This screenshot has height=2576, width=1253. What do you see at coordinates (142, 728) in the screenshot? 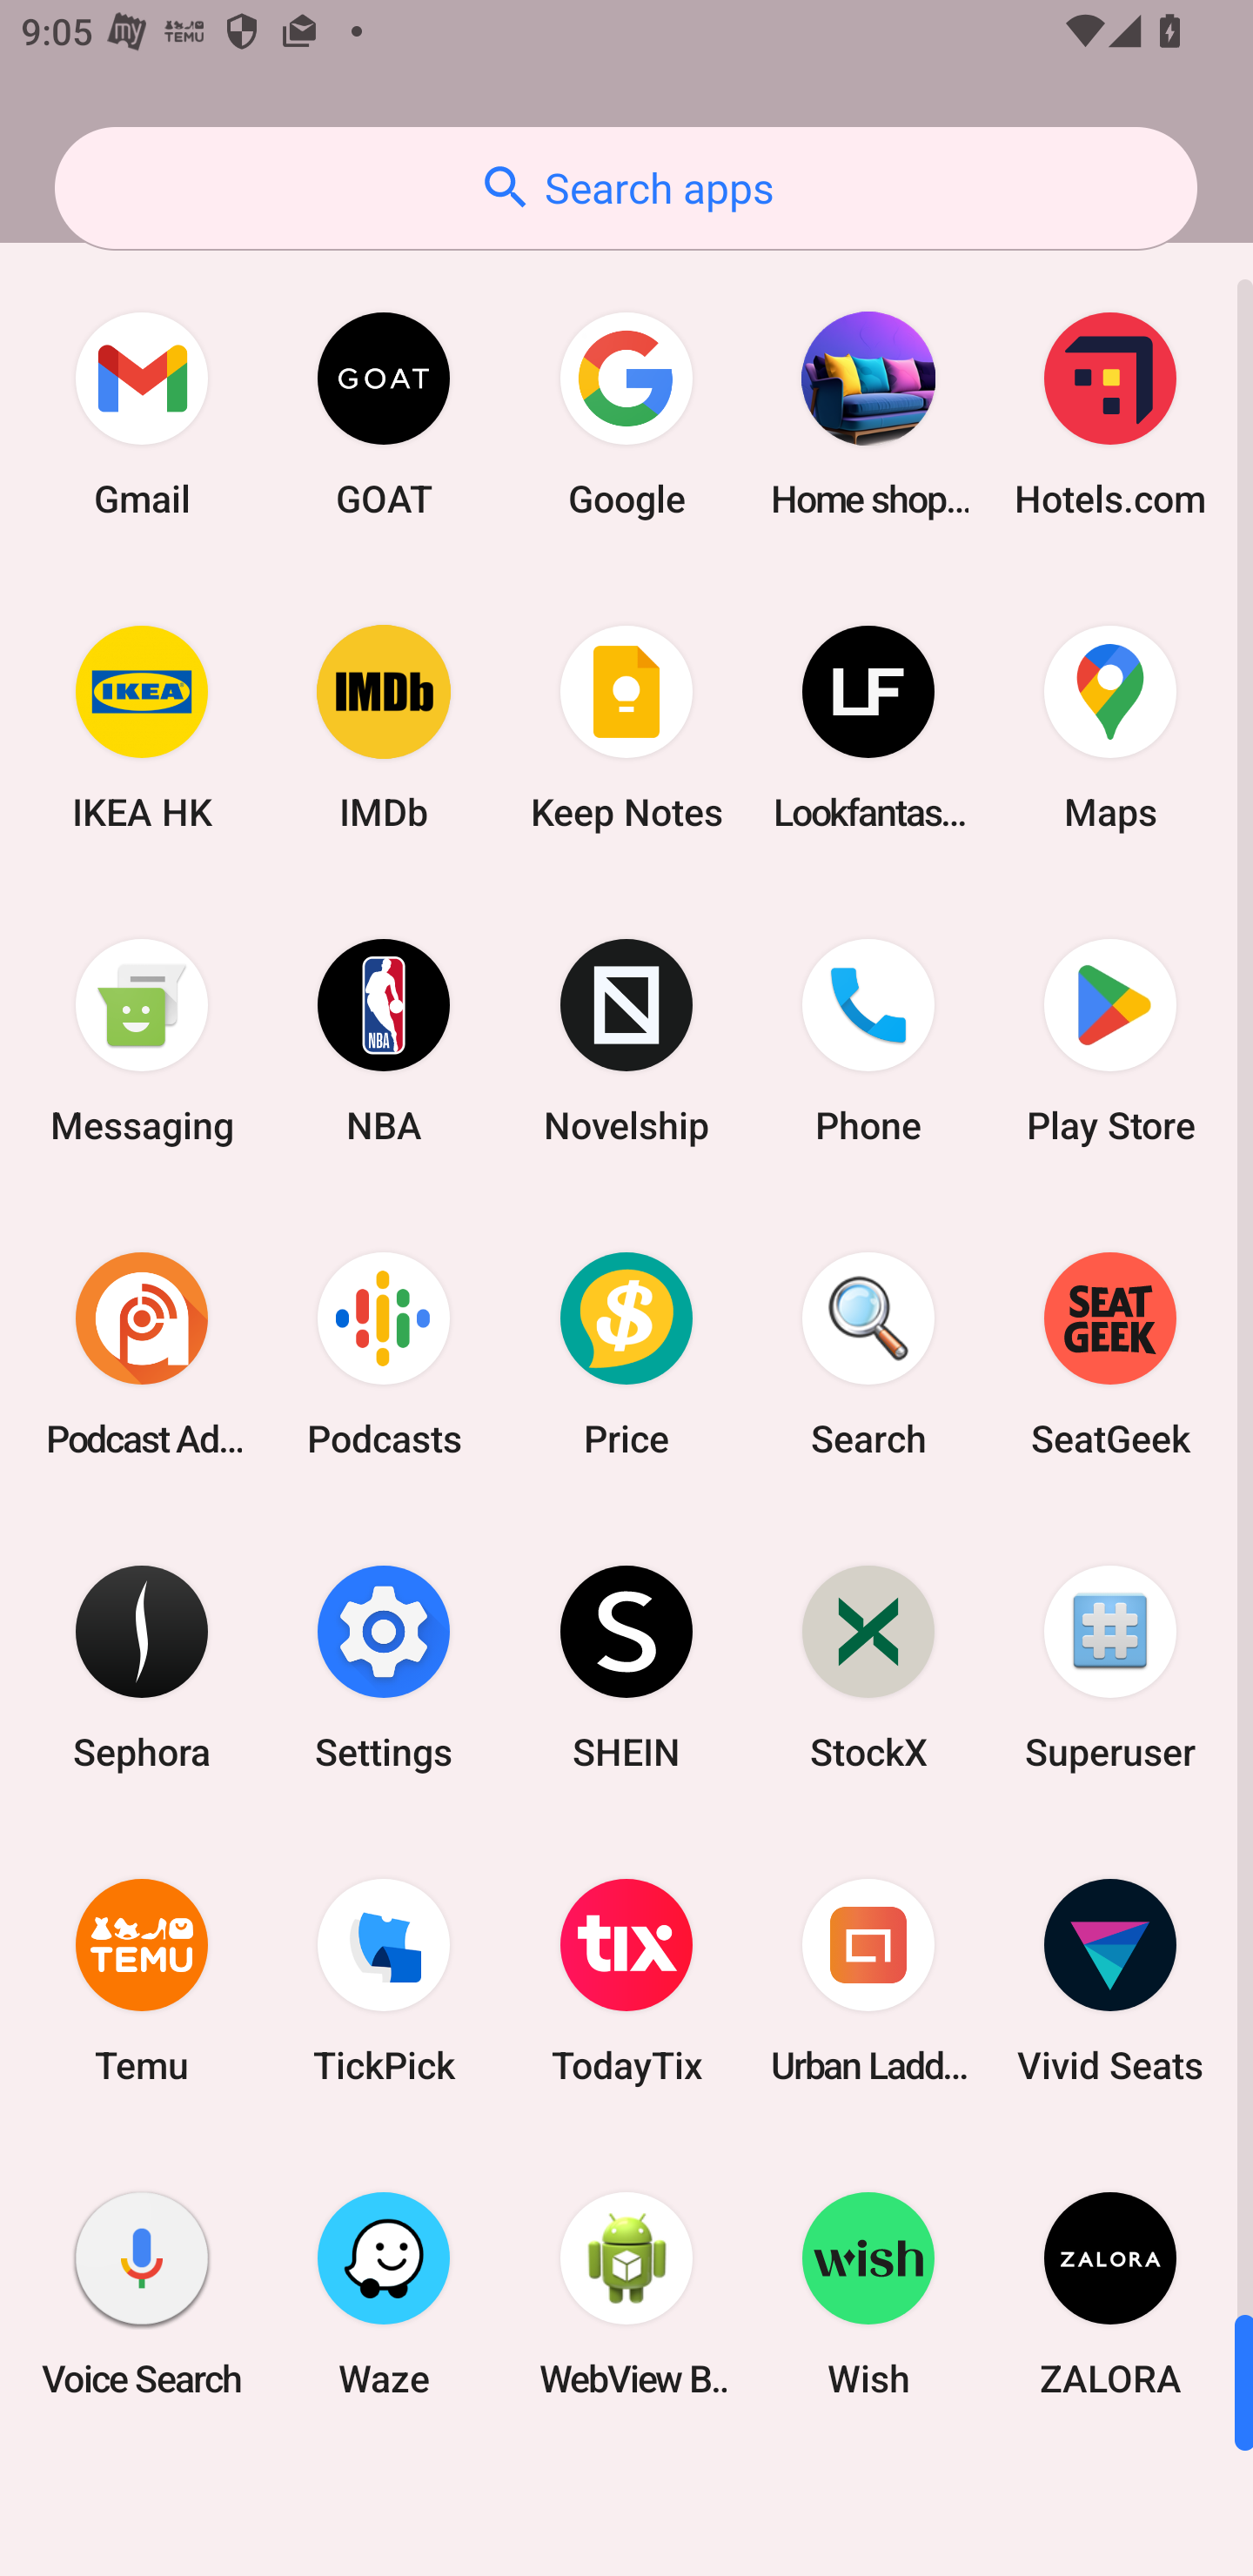
I see `IKEA HK` at bounding box center [142, 728].